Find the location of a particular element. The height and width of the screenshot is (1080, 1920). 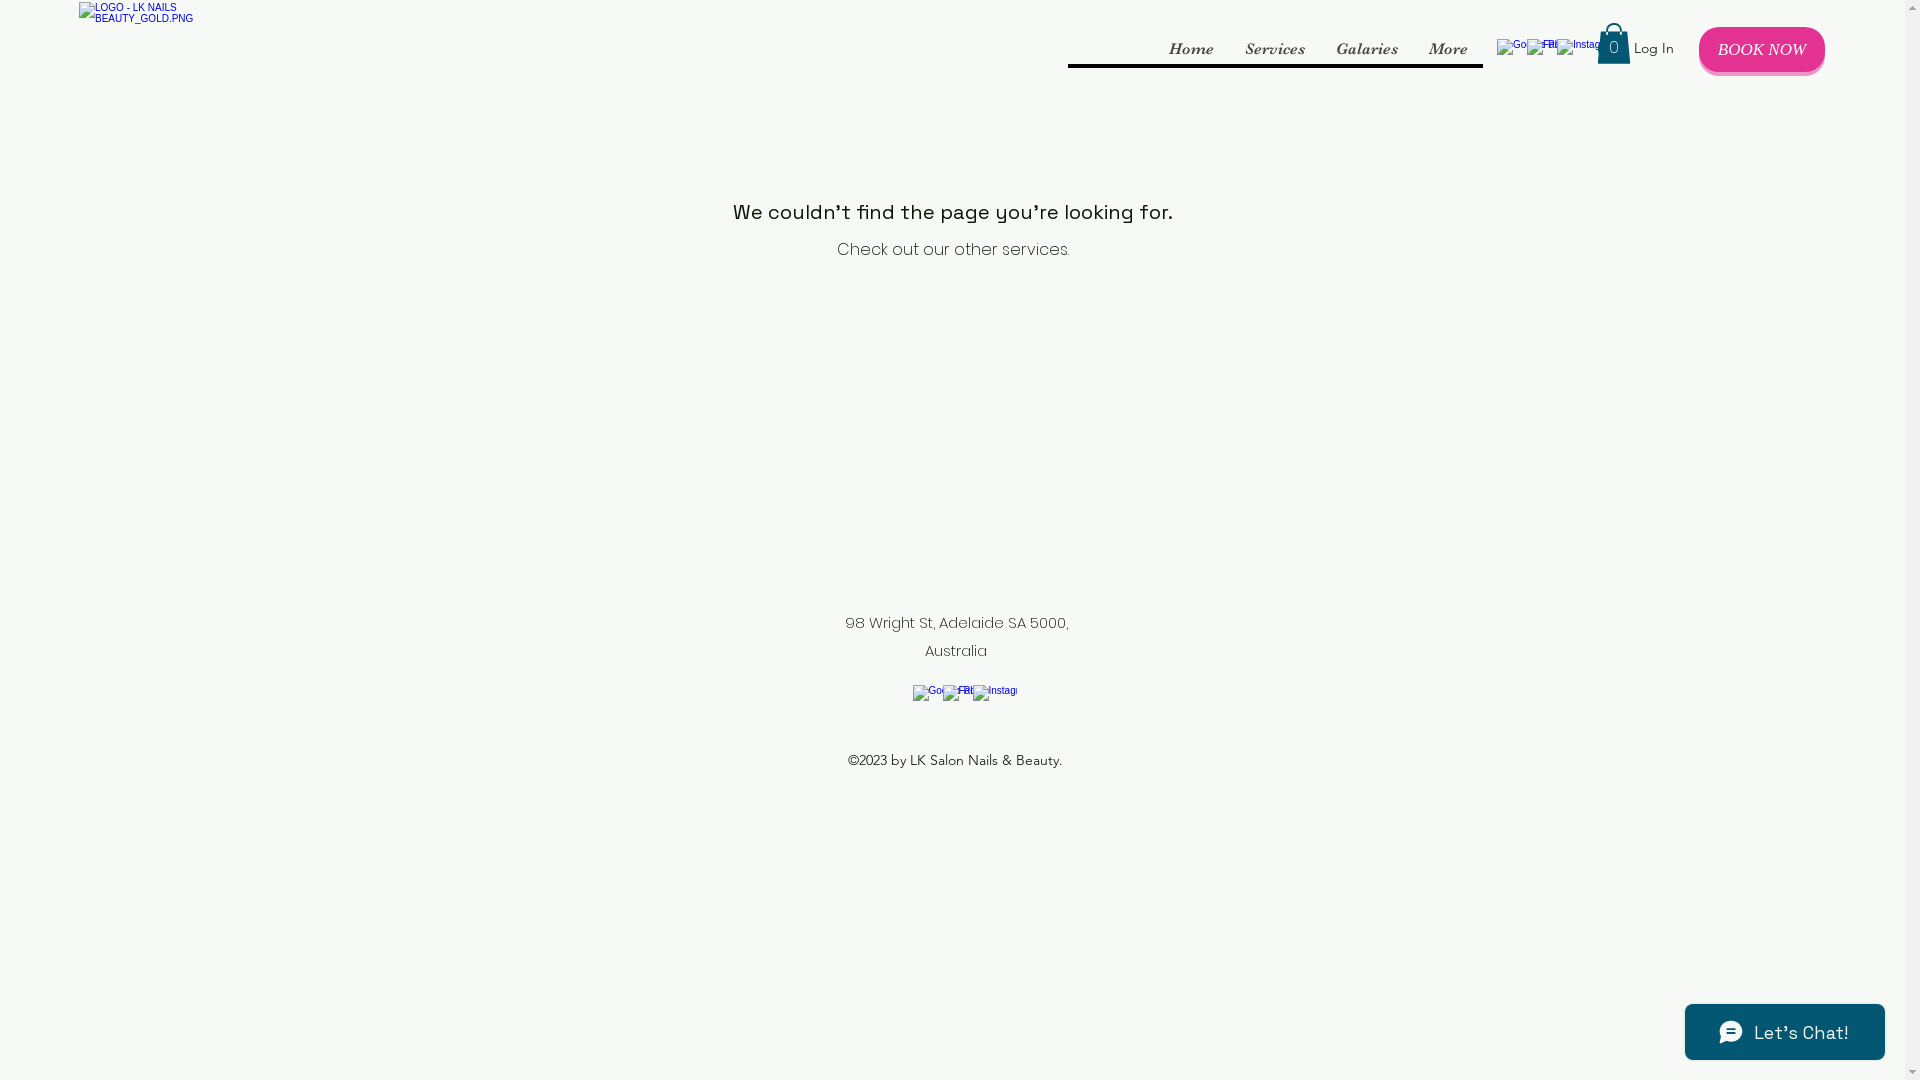

Services is located at coordinates (1274, 49).